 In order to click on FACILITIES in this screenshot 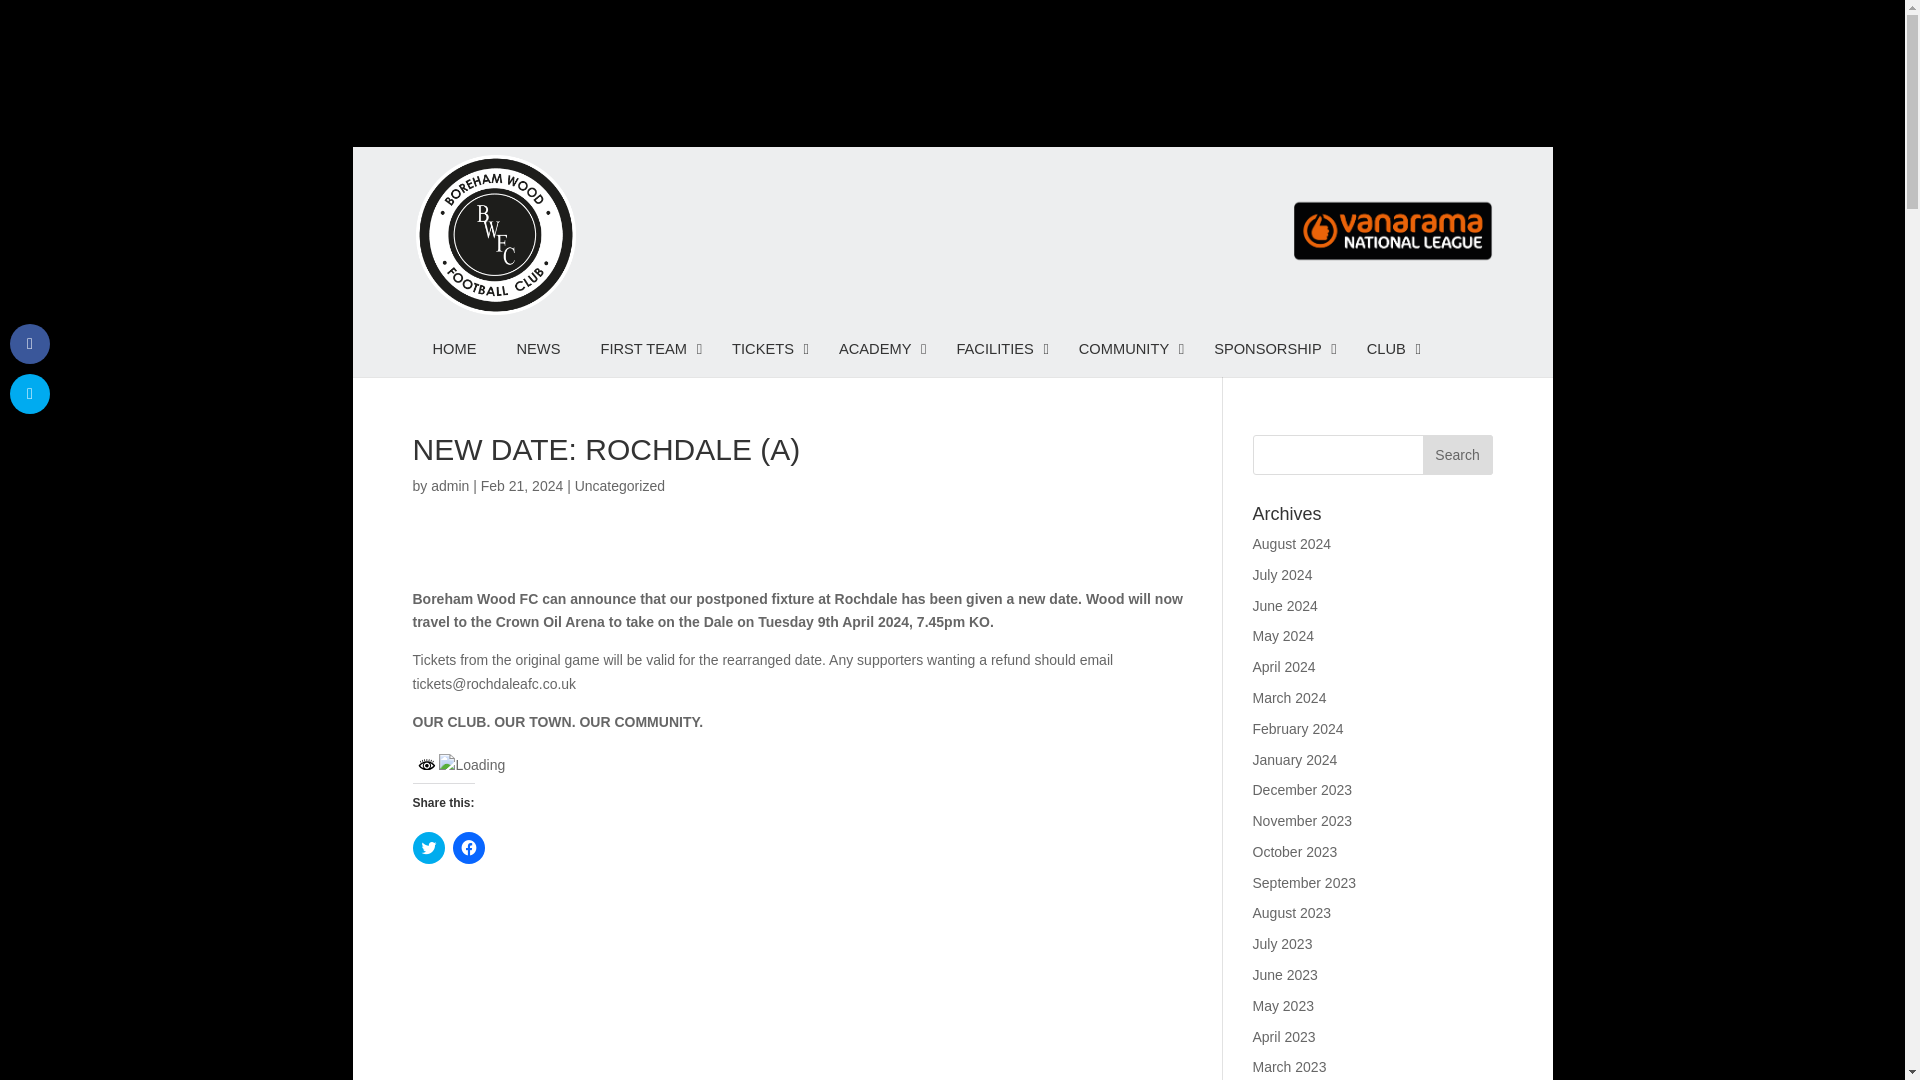, I will do `click(996, 348)`.